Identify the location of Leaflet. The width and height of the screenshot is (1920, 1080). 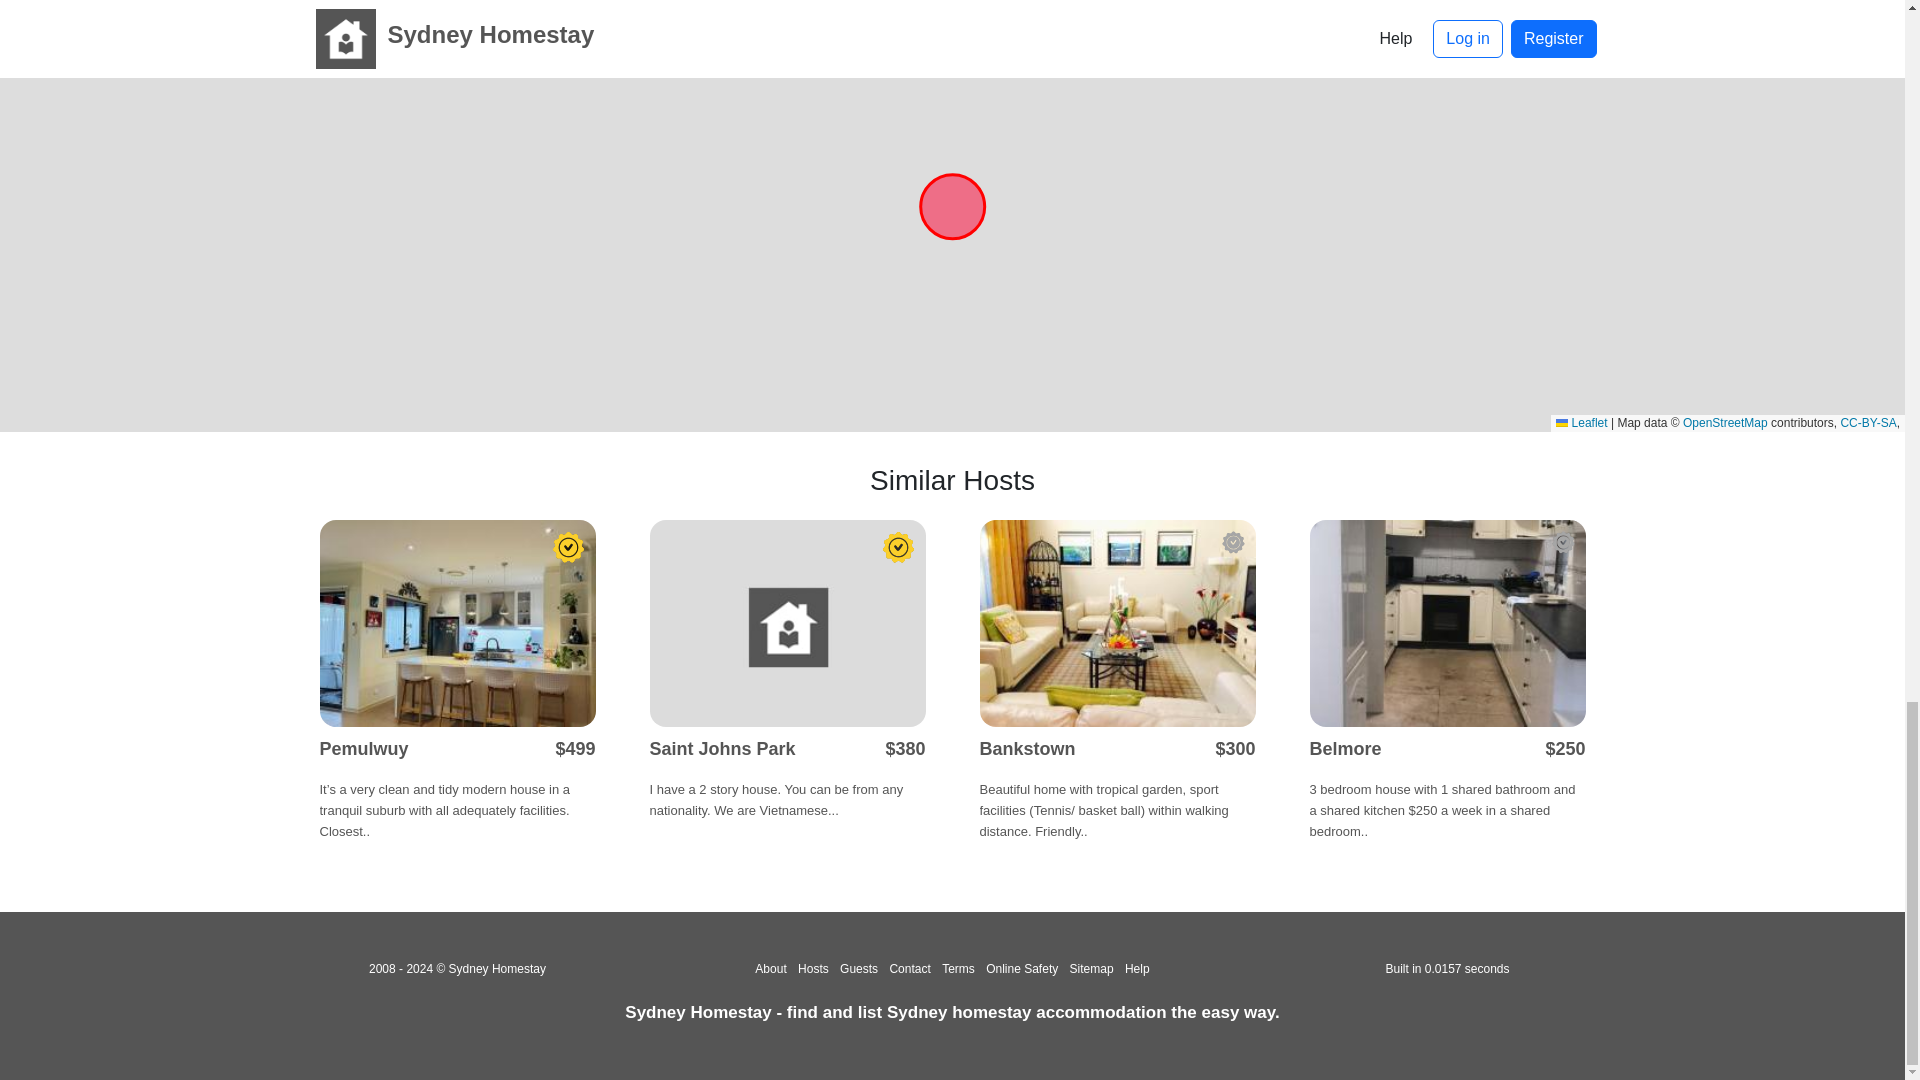
(1581, 422).